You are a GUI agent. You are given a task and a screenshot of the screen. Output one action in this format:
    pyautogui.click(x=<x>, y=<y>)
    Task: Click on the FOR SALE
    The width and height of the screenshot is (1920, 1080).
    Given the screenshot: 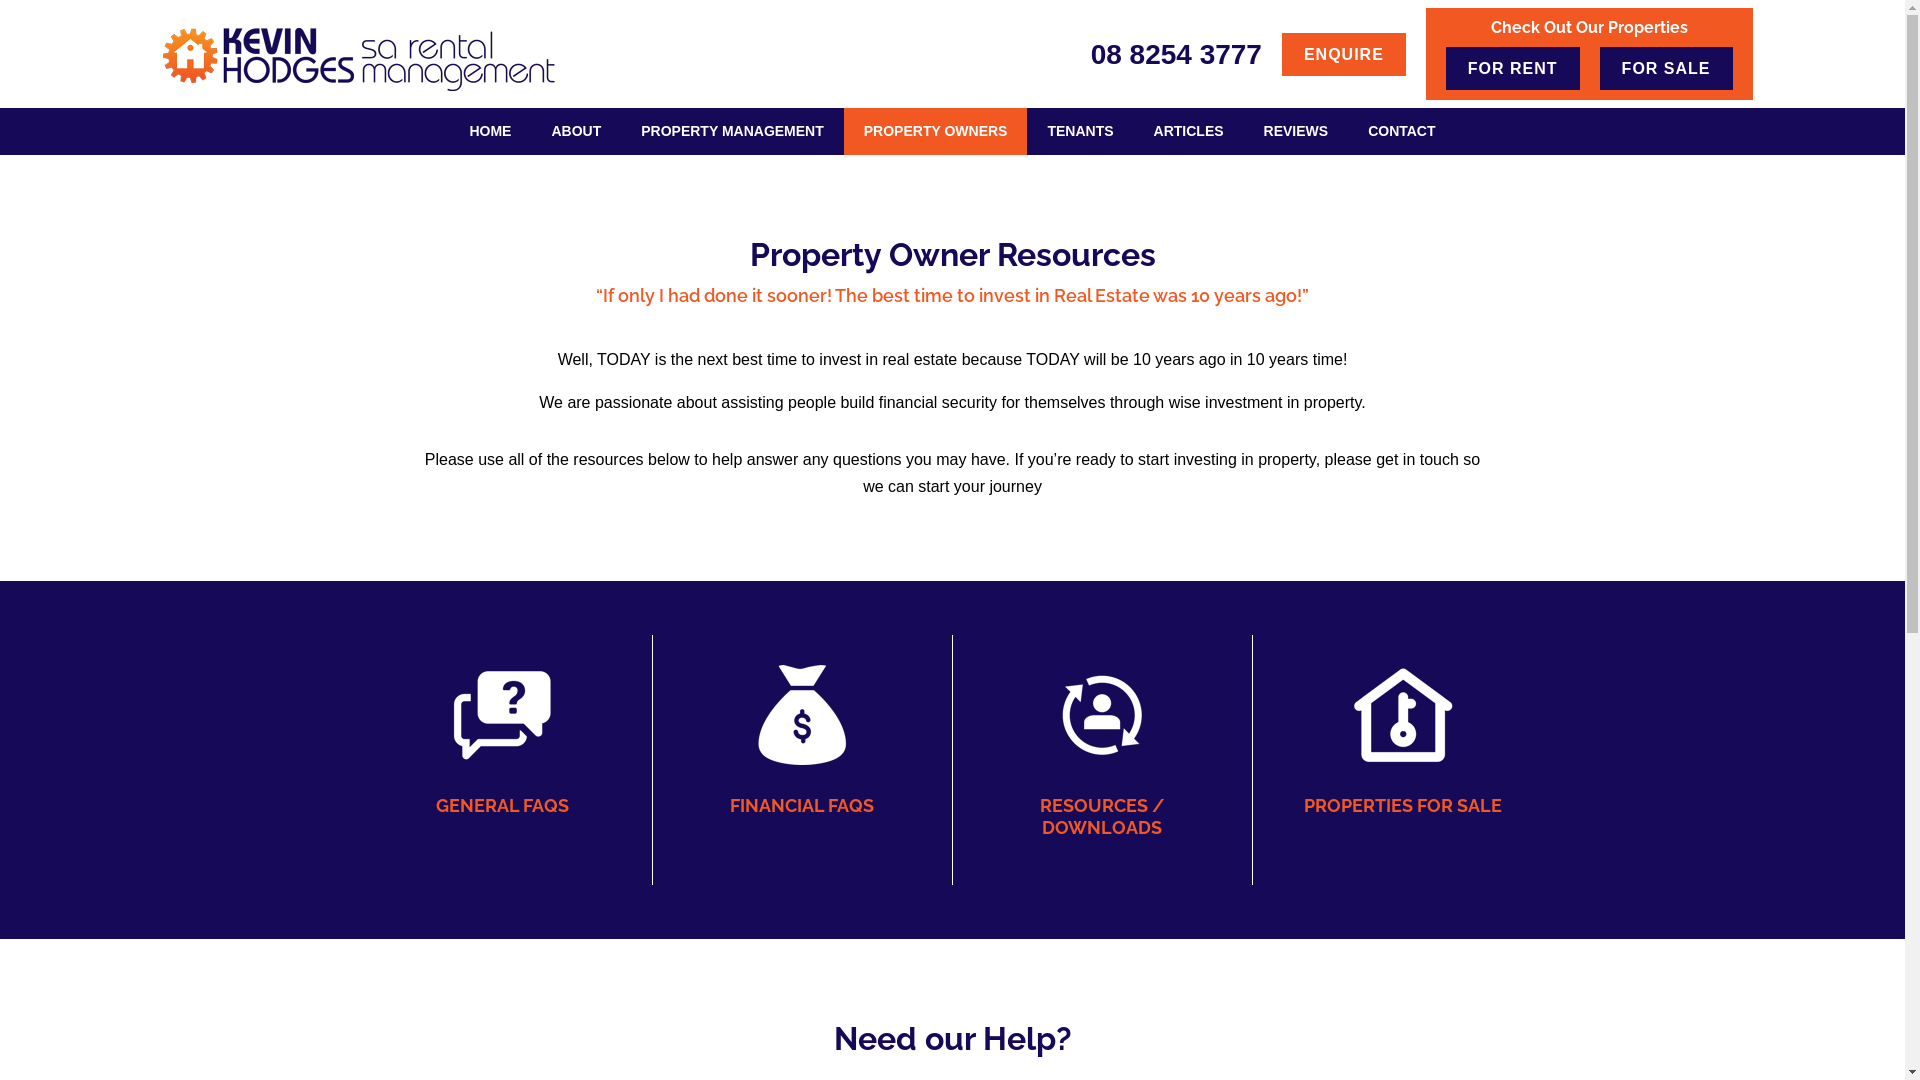 What is the action you would take?
    pyautogui.click(x=1666, y=68)
    